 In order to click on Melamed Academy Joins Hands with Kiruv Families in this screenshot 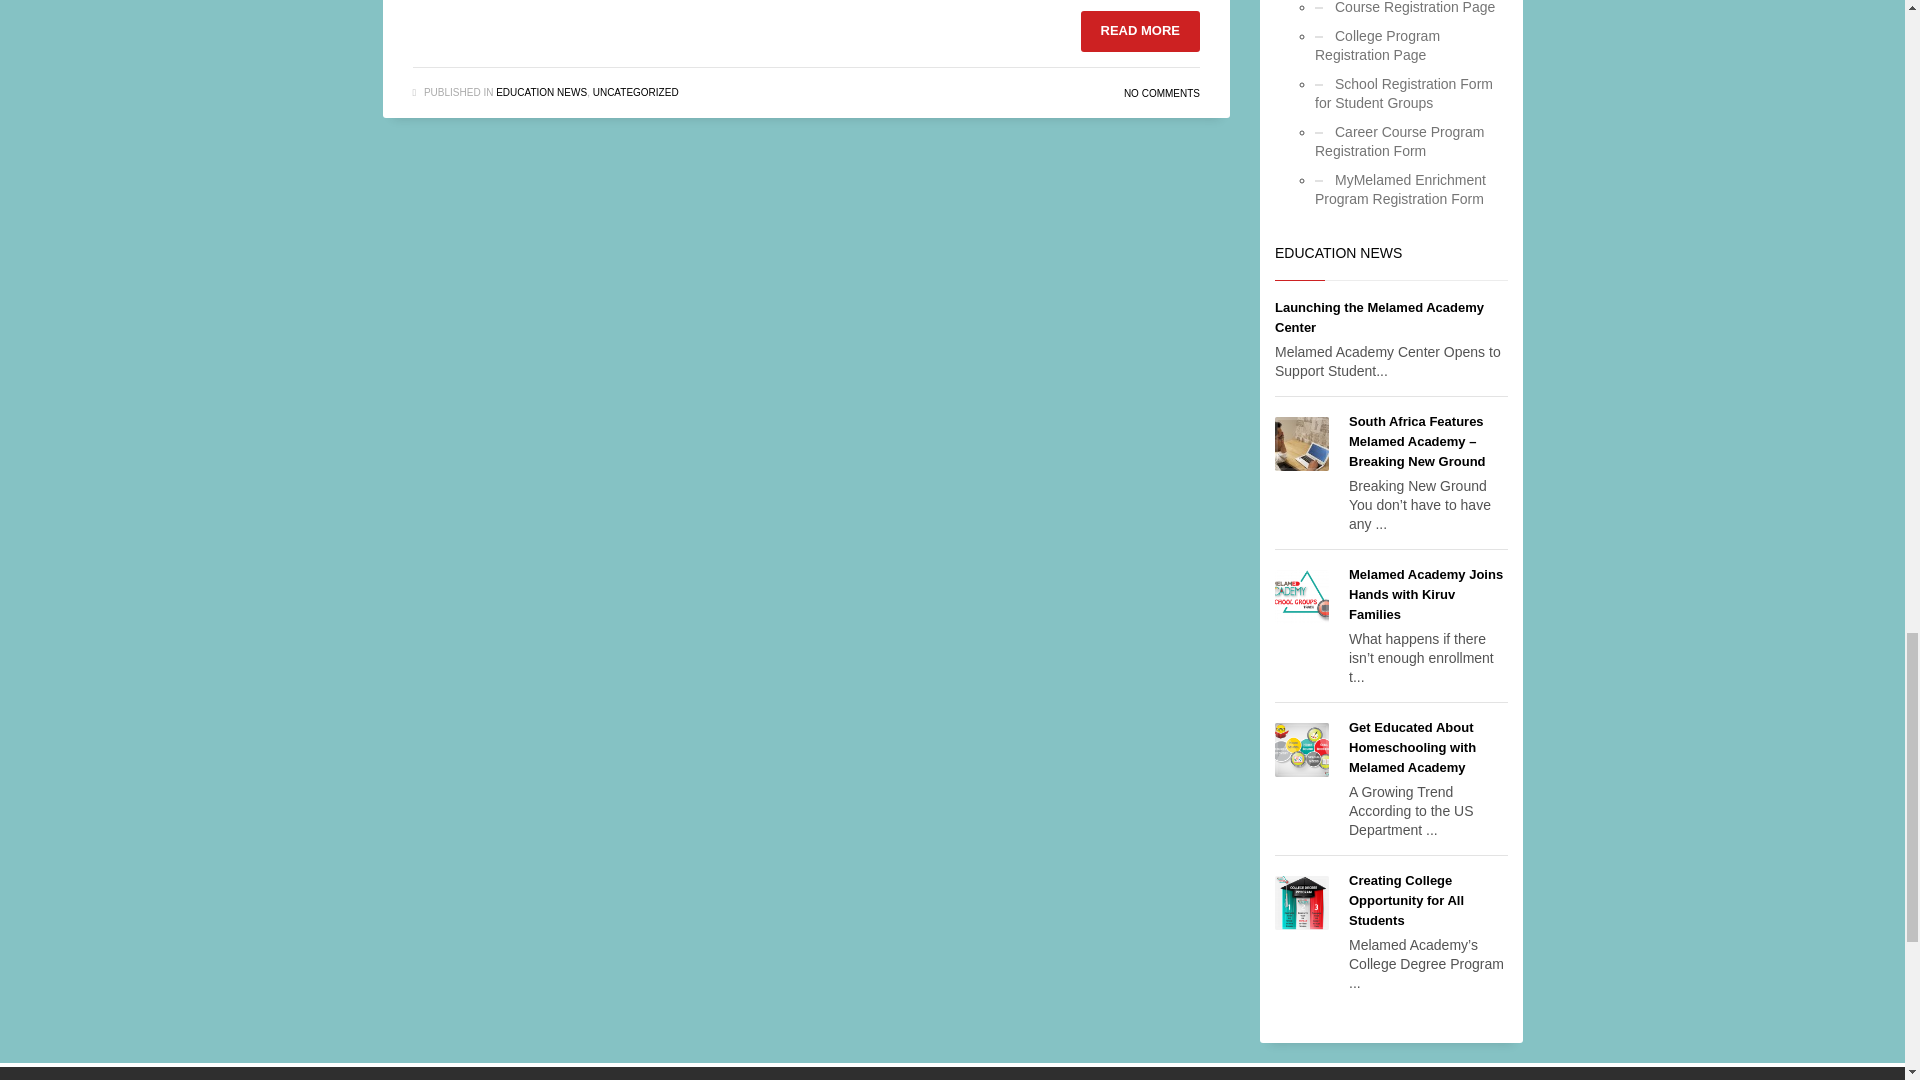, I will do `click(1426, 594)`.